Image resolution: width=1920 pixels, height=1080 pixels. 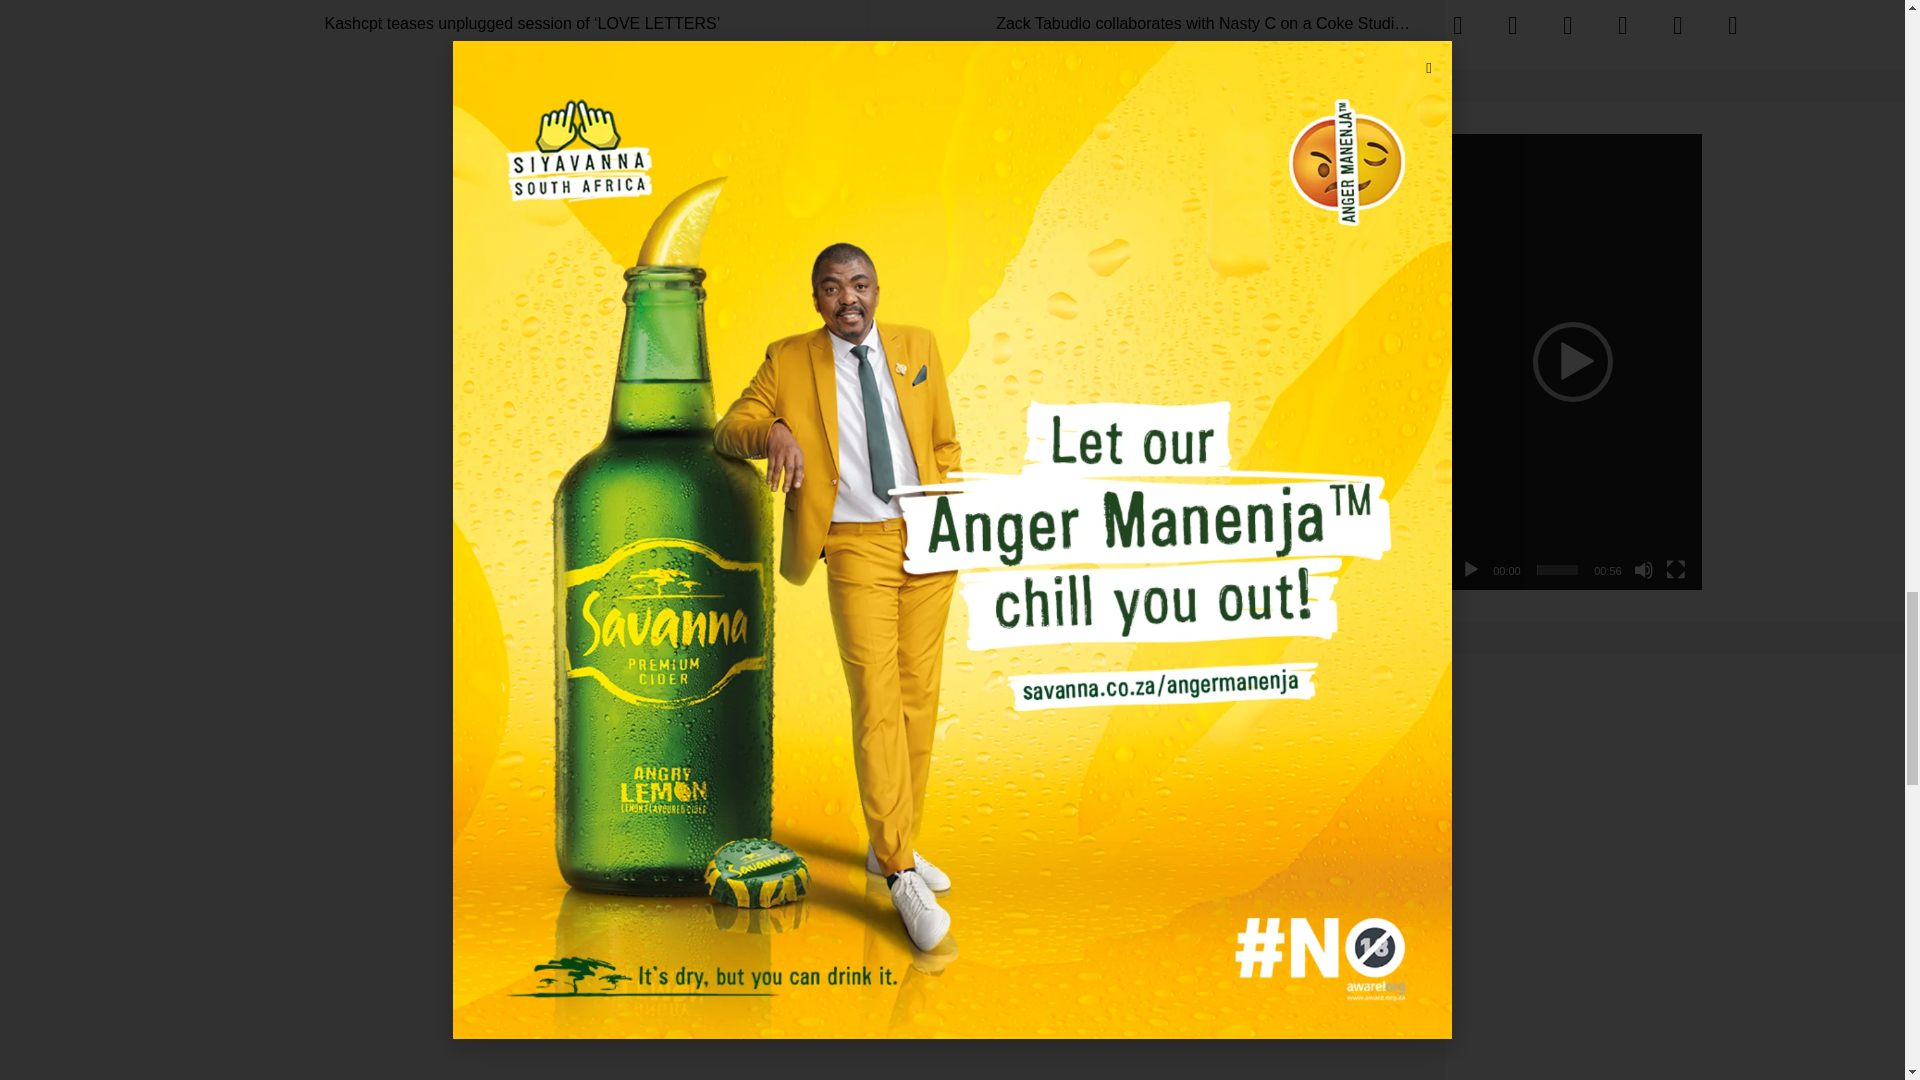 I want to click on Kashcpt teases unplugged session of 'LOVE LETTERS', so click(x=542, y=18).